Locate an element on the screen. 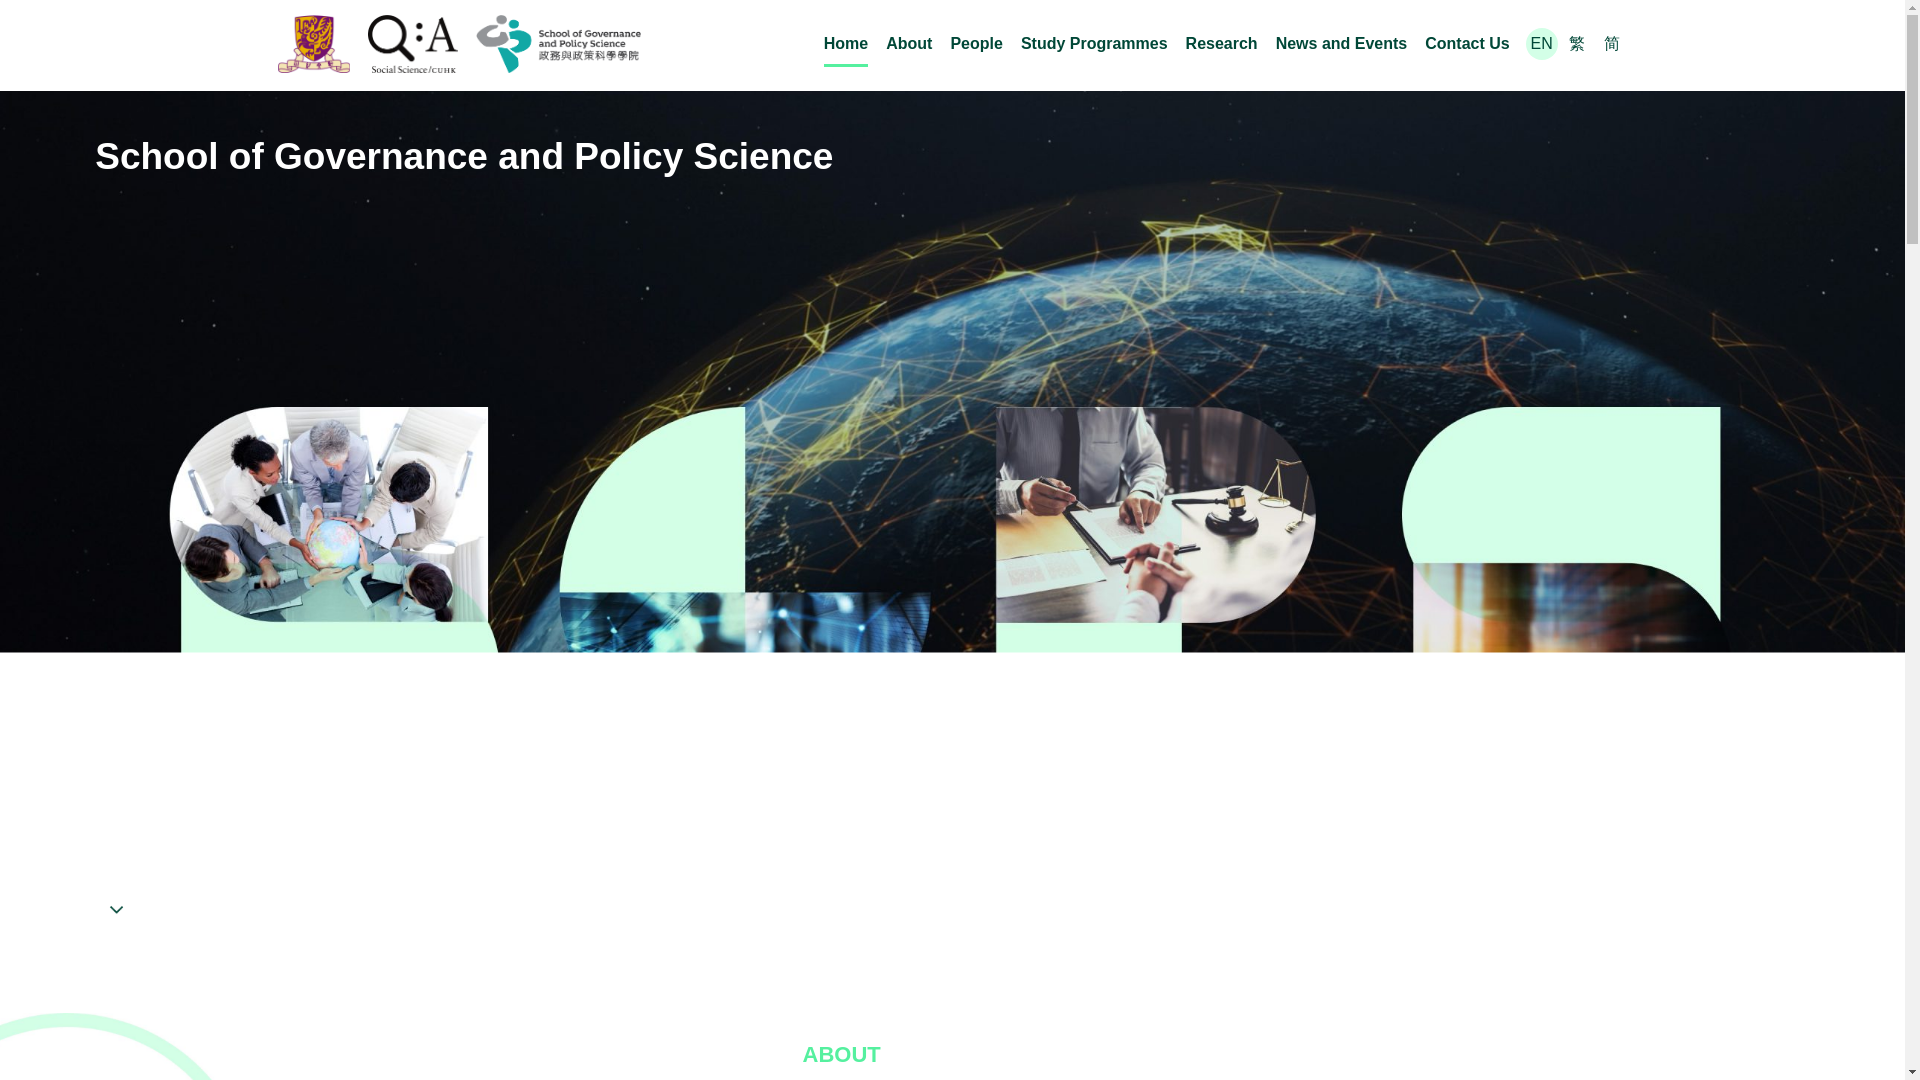 The width and height of the screenshot is (1920, 1080). Scroll Down is located at coordinates (159, 898).